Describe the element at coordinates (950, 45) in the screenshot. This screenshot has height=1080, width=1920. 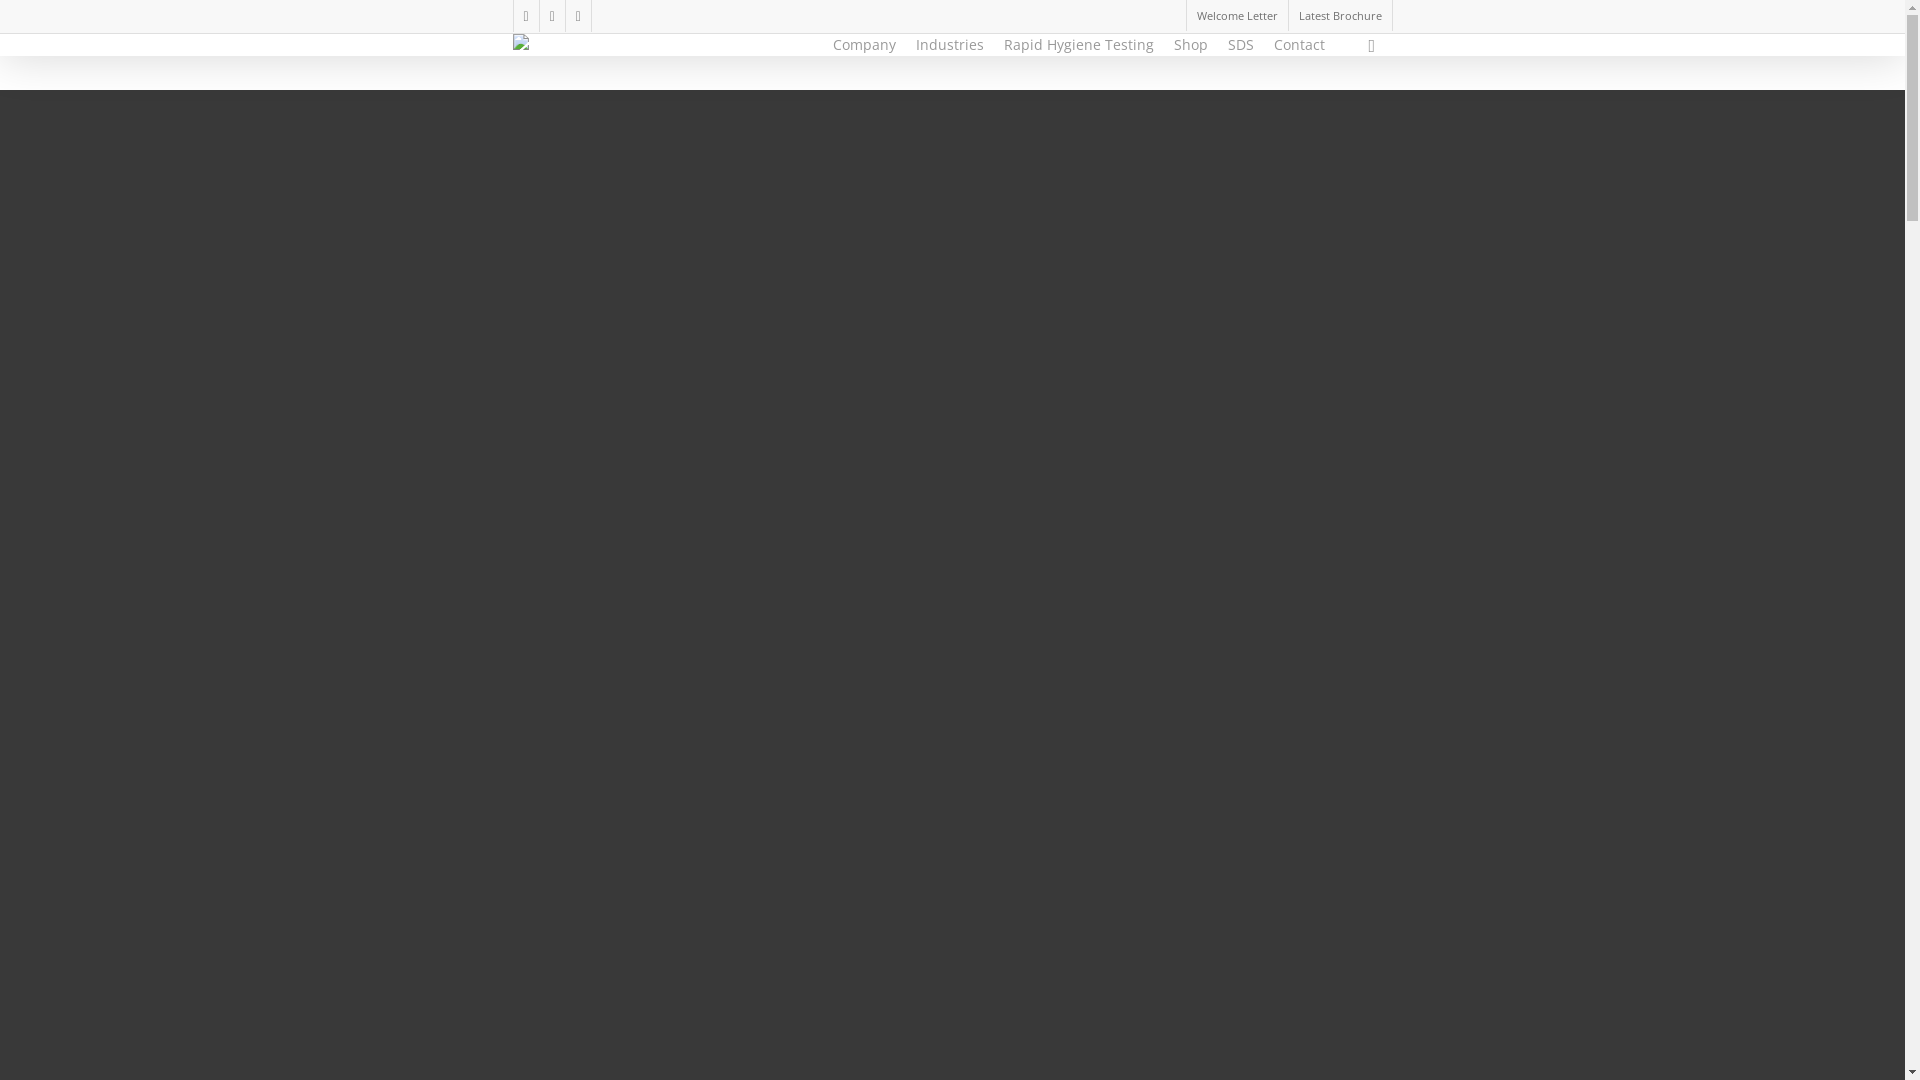
I see `Industries` at that location.